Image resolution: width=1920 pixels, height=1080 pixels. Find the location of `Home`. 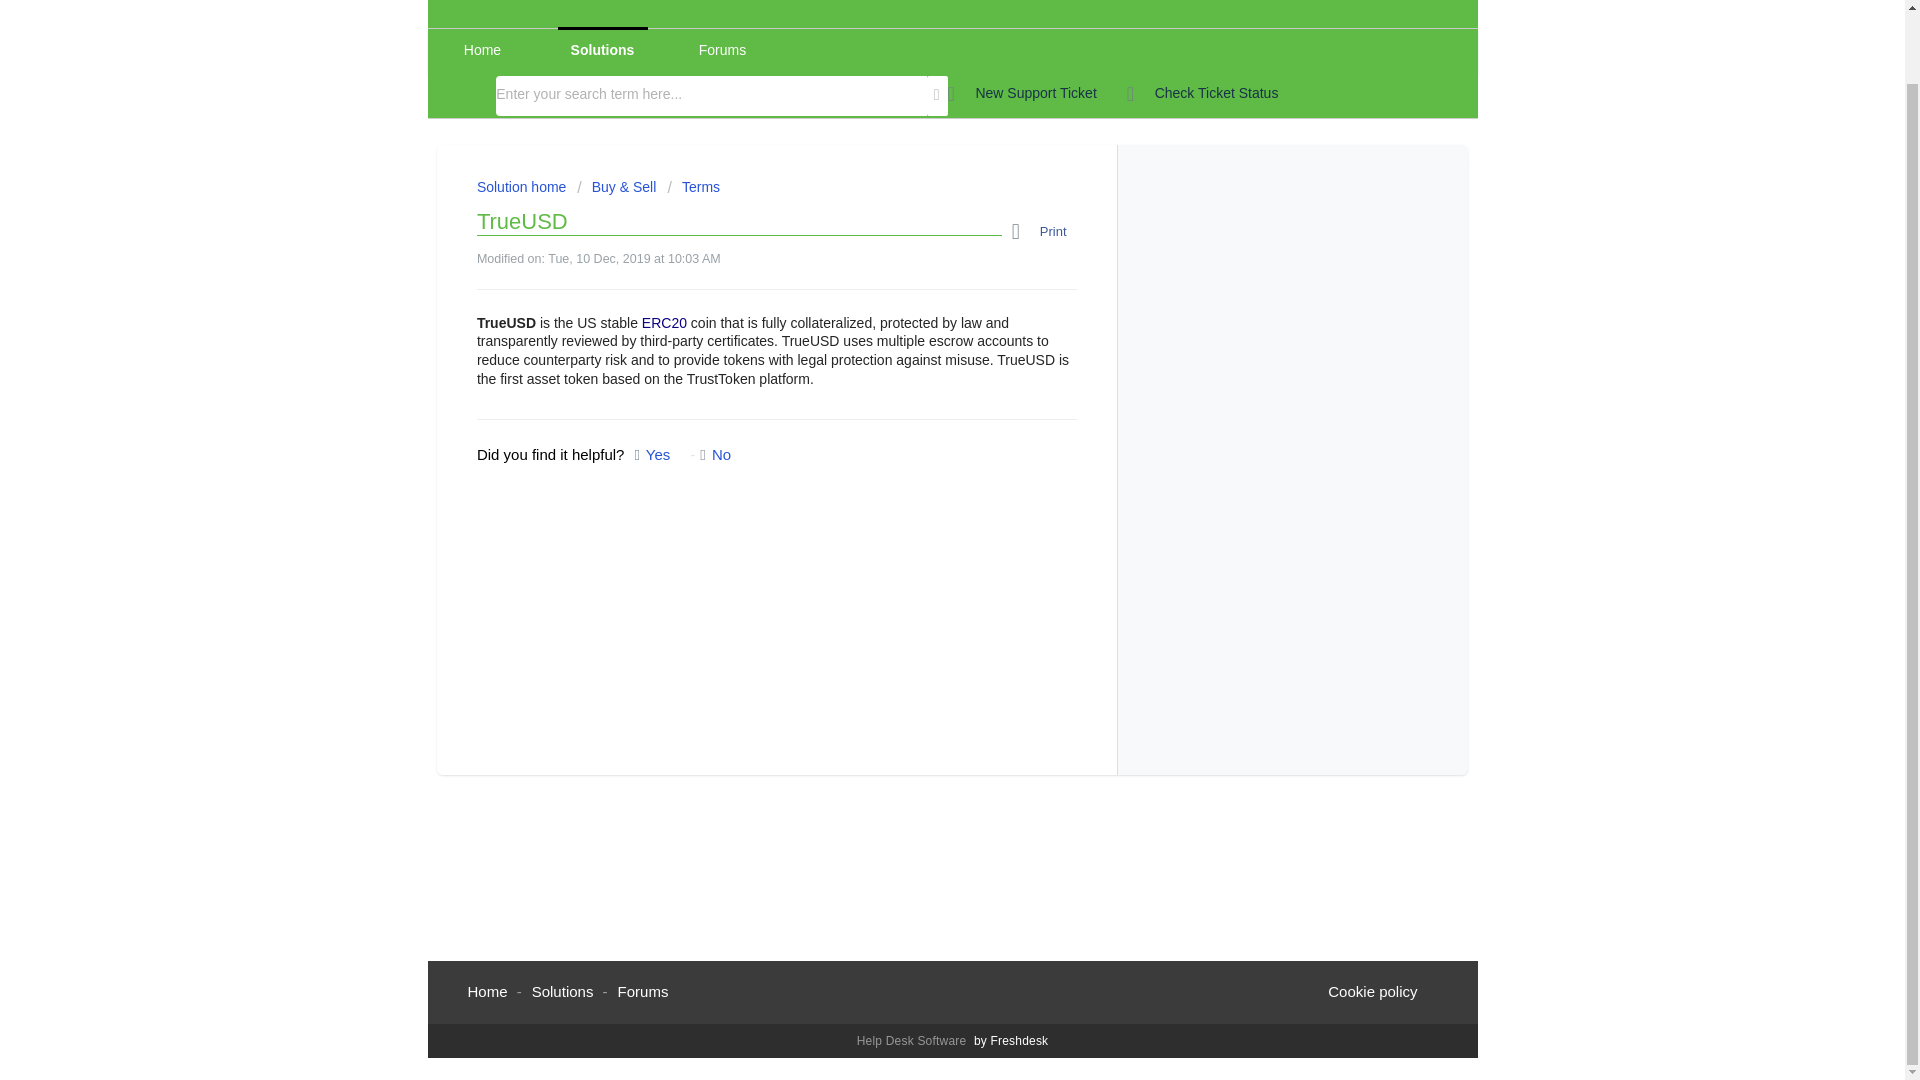

Home is located at coordinates (482, 50).